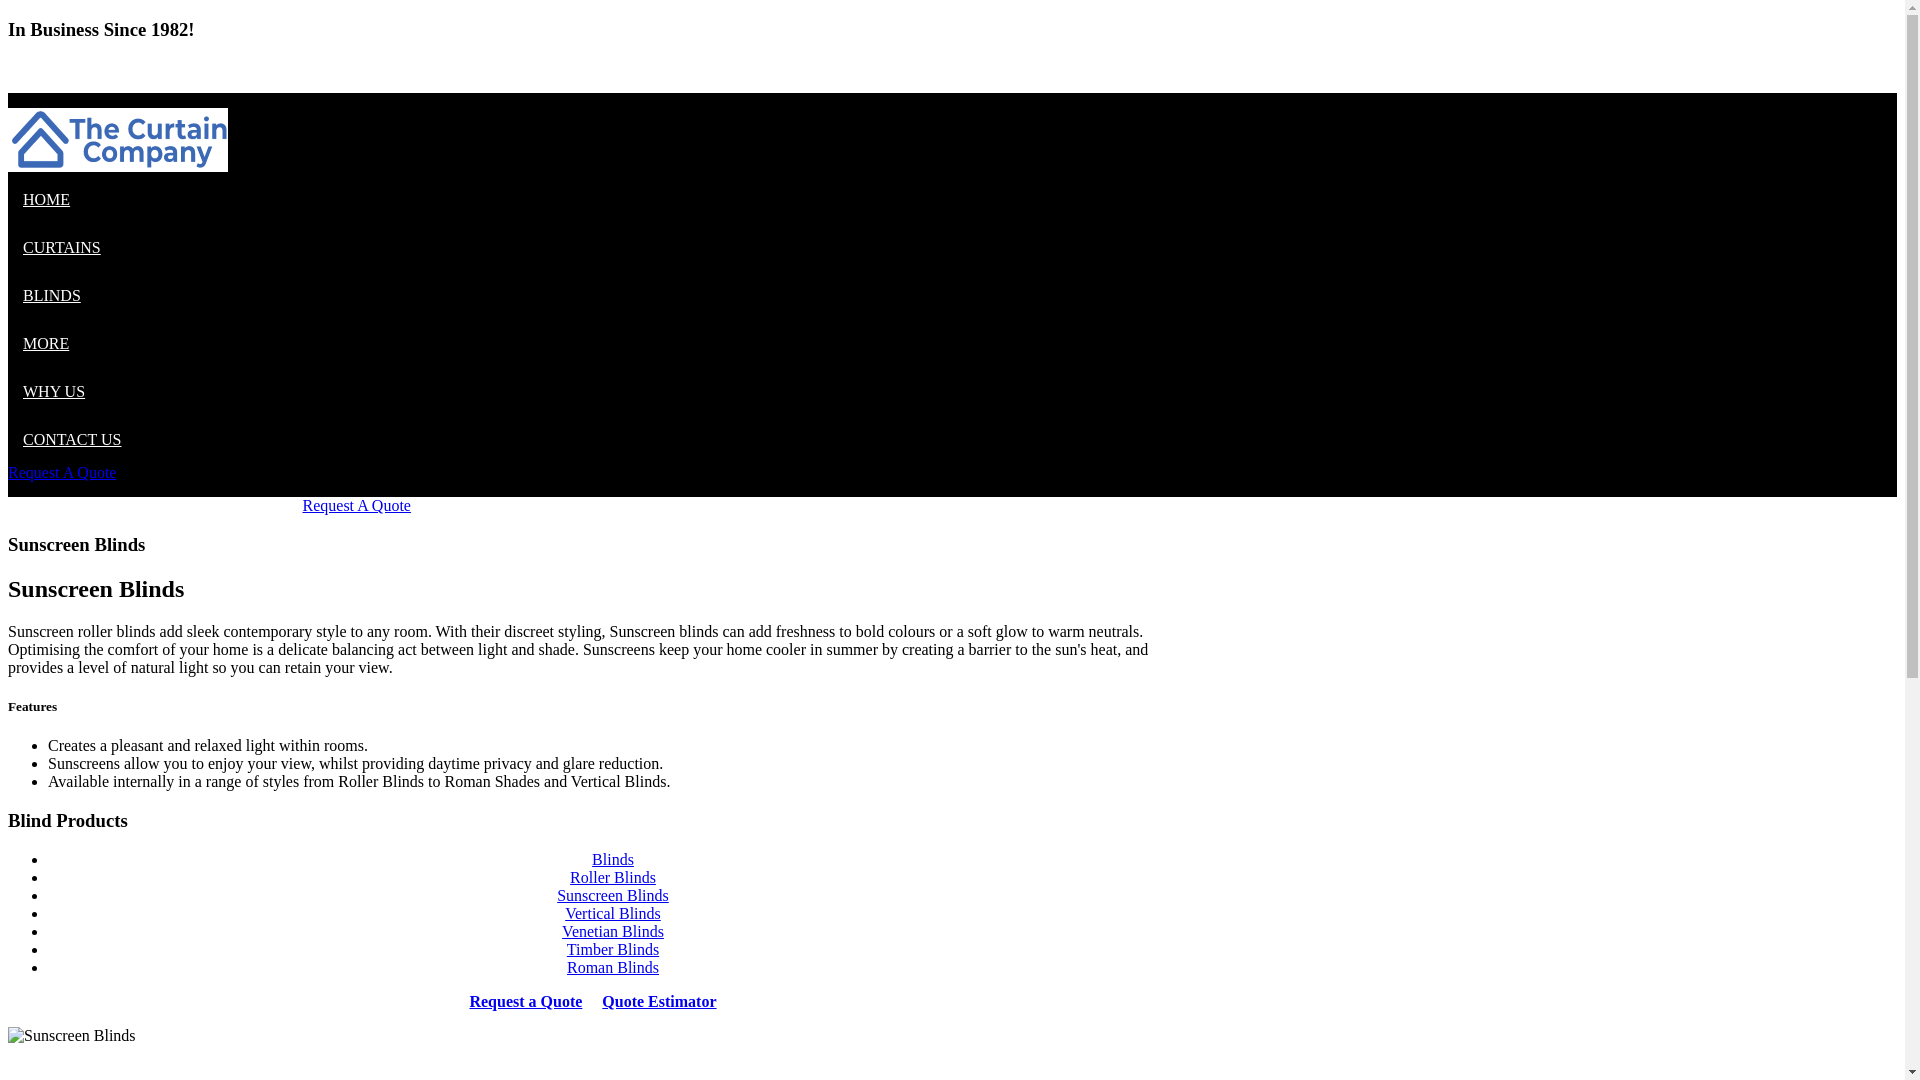 The width and height of the screenshot is (1920, 1080). Describe the element at coordinates (613, 860) in the screenshot. I see `Blinds` at that location.